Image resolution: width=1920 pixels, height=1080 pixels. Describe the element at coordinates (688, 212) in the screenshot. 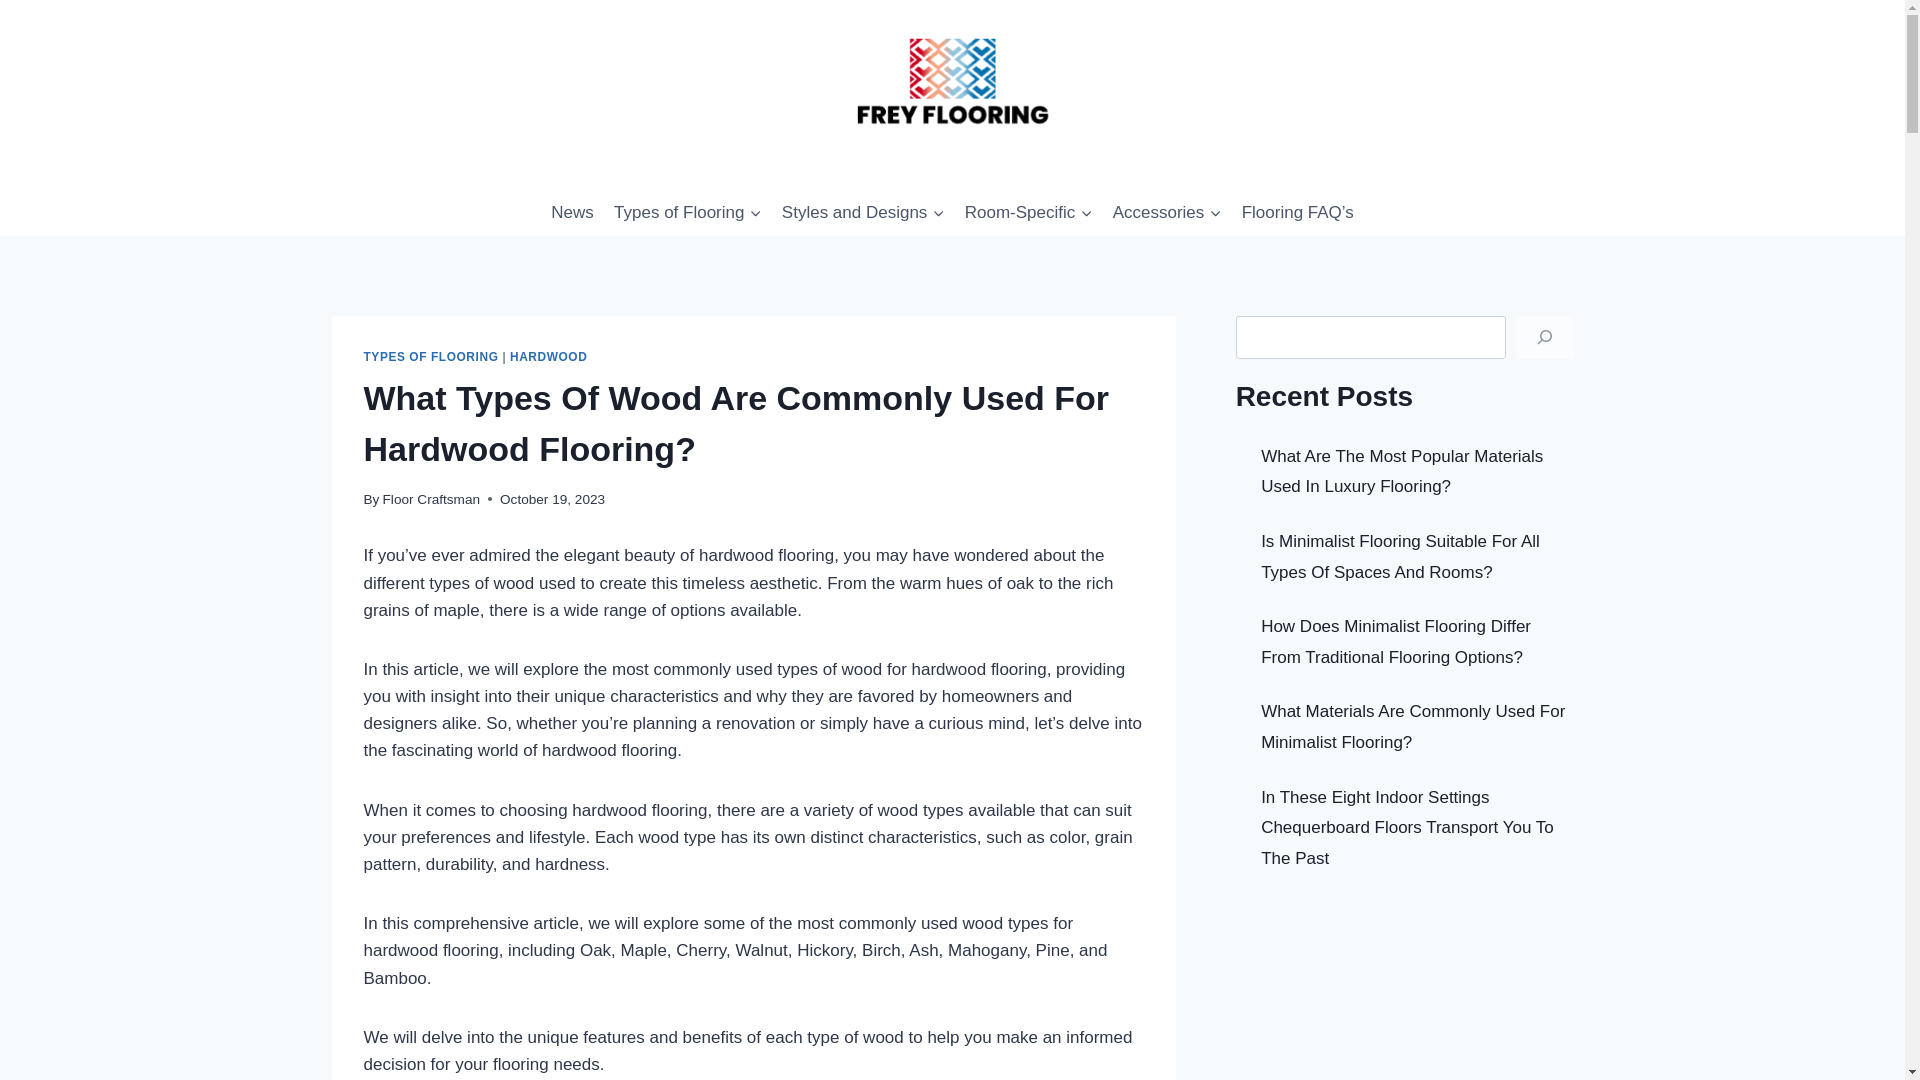

I see `Types of Flooring` at that location.